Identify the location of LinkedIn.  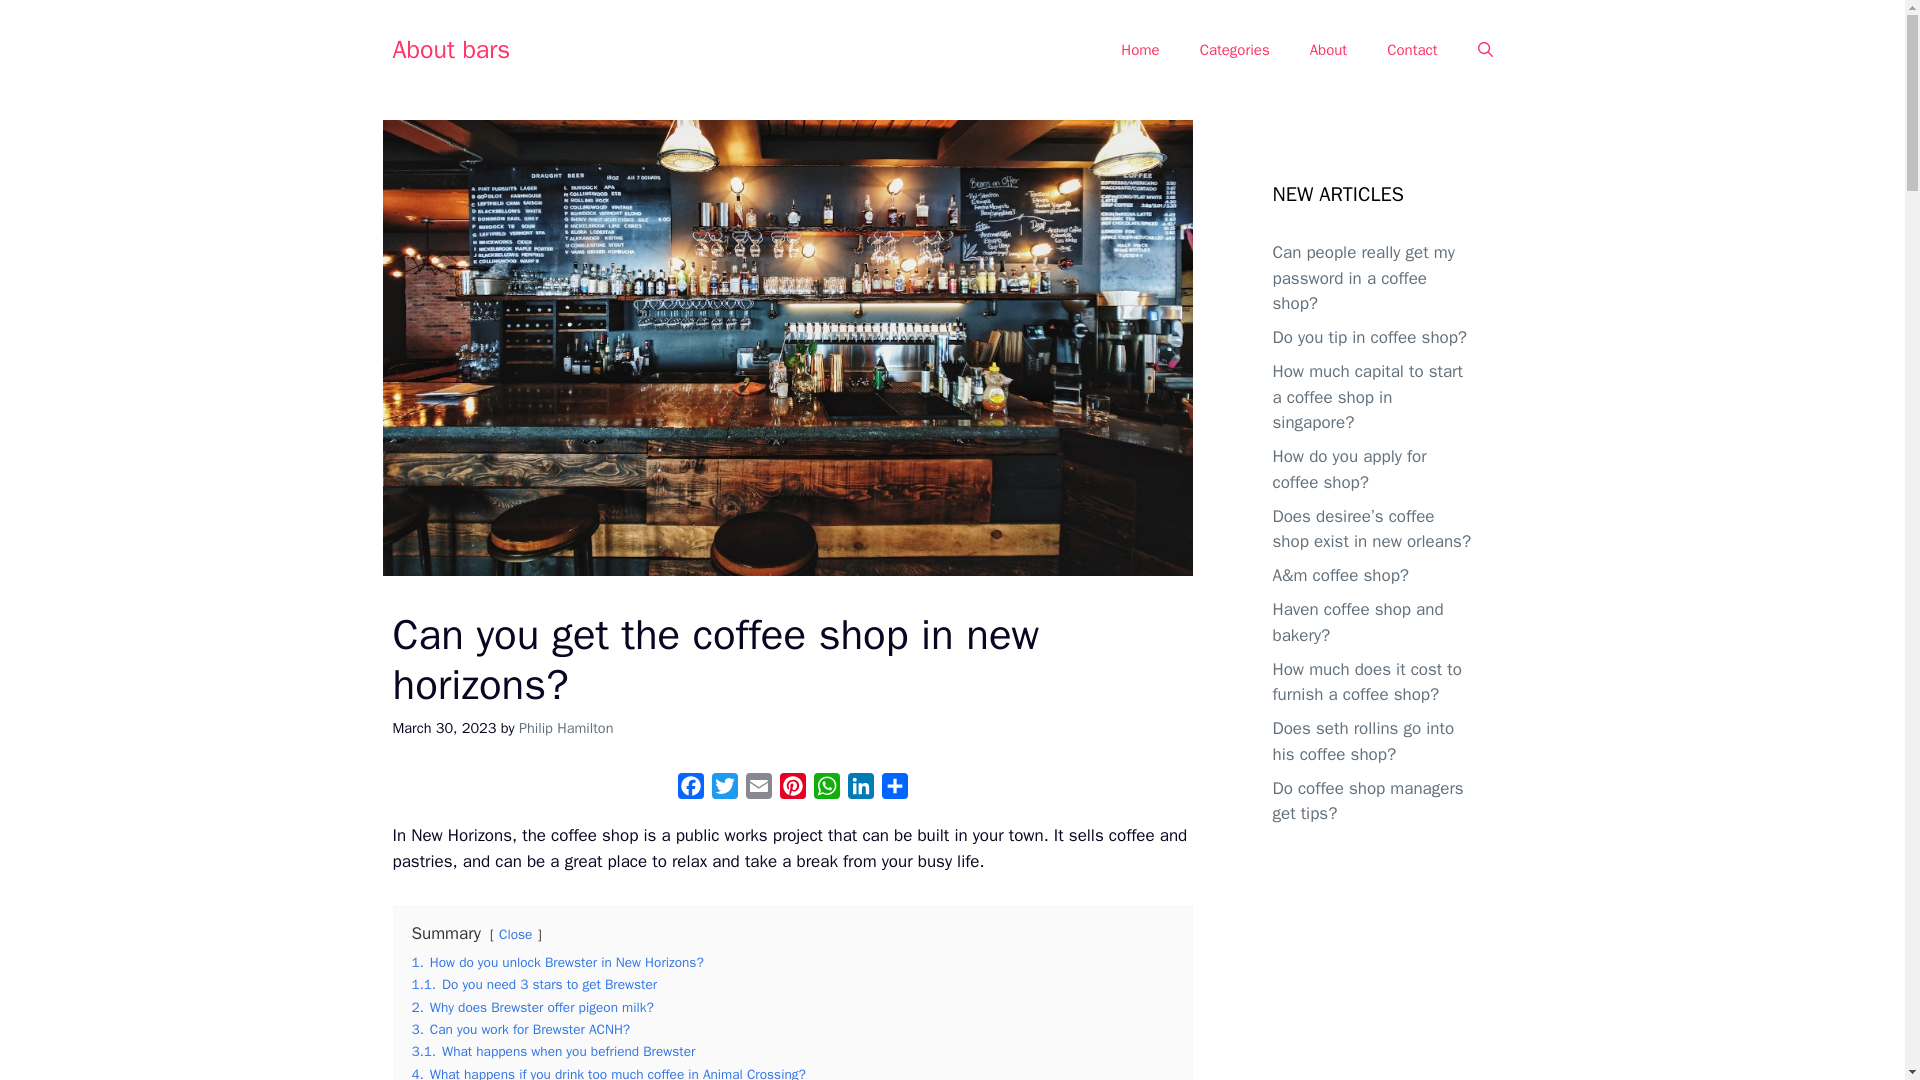
(860, 790).